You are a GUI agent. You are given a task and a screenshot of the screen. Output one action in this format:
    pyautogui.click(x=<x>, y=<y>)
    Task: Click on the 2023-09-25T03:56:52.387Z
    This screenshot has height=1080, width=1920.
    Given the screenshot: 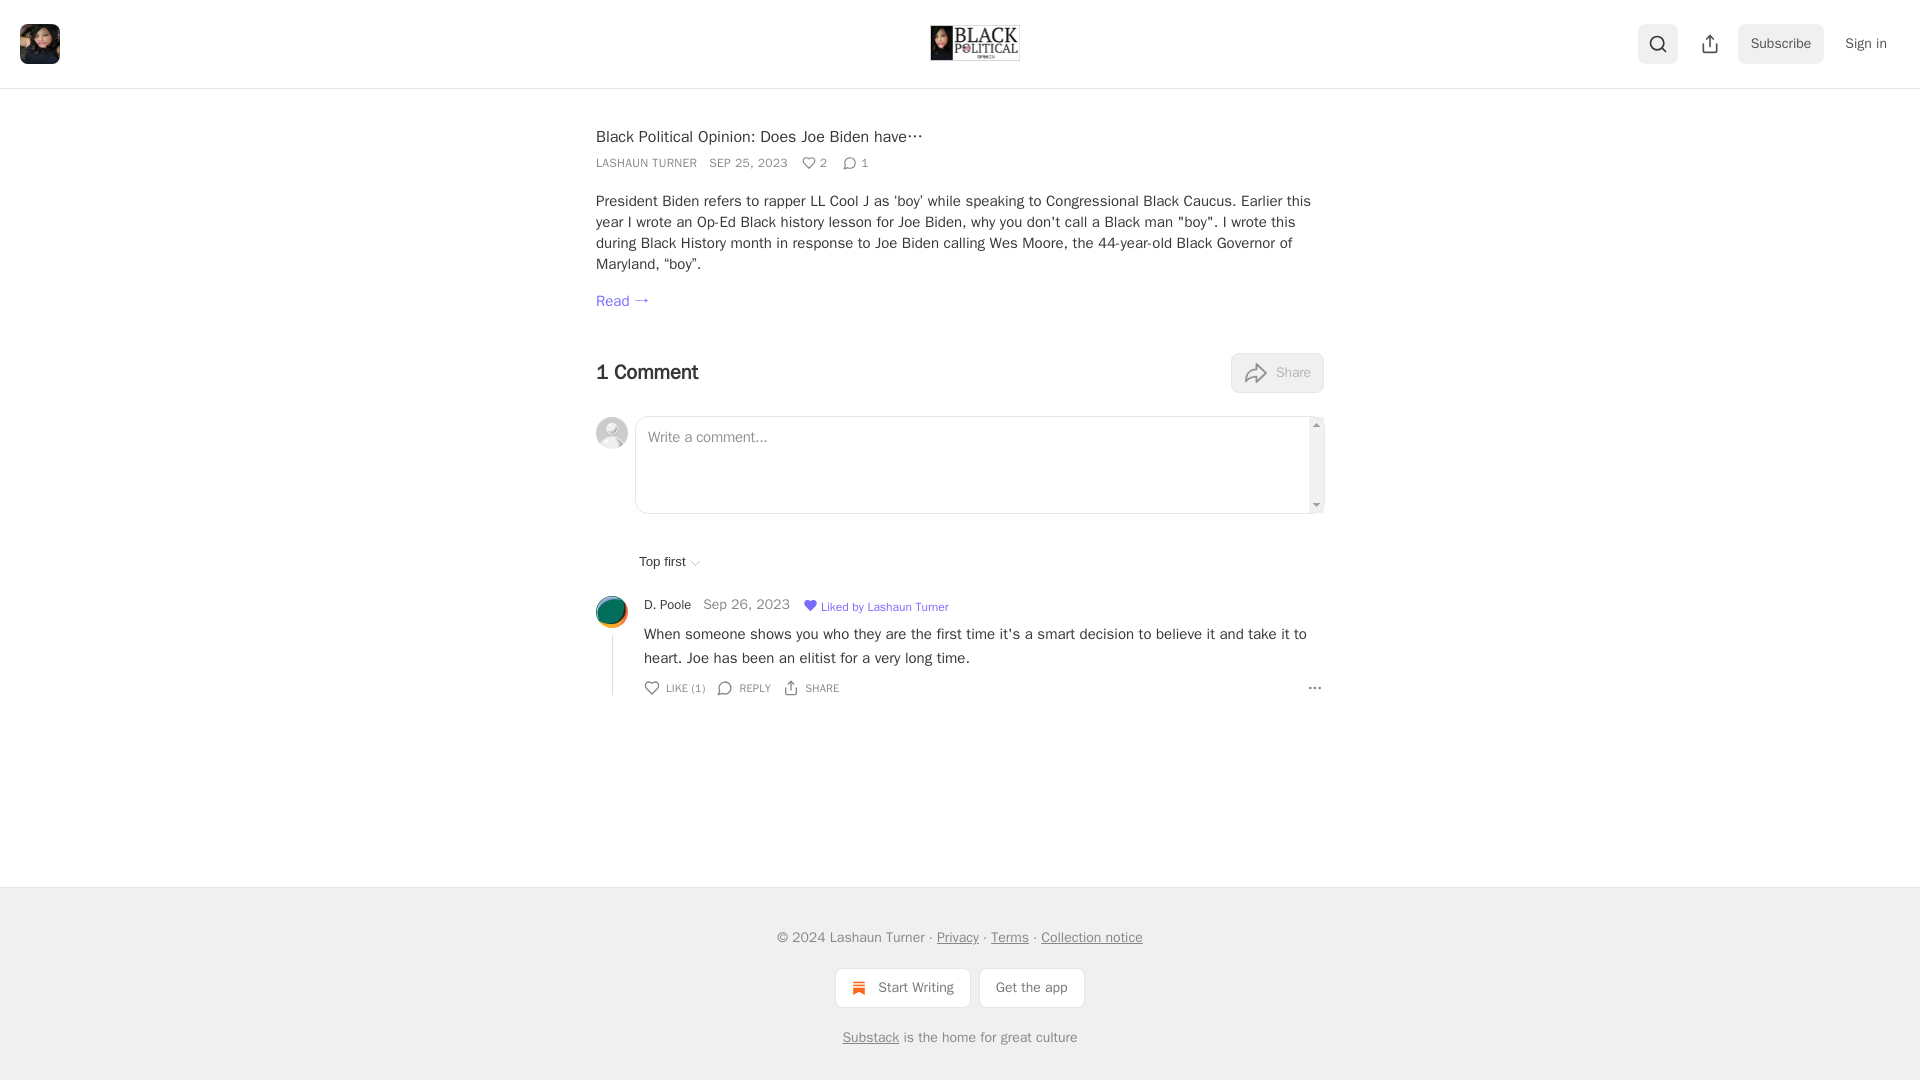 What is the action you would take?
    pyautogui.click(x=748, y=162)
    